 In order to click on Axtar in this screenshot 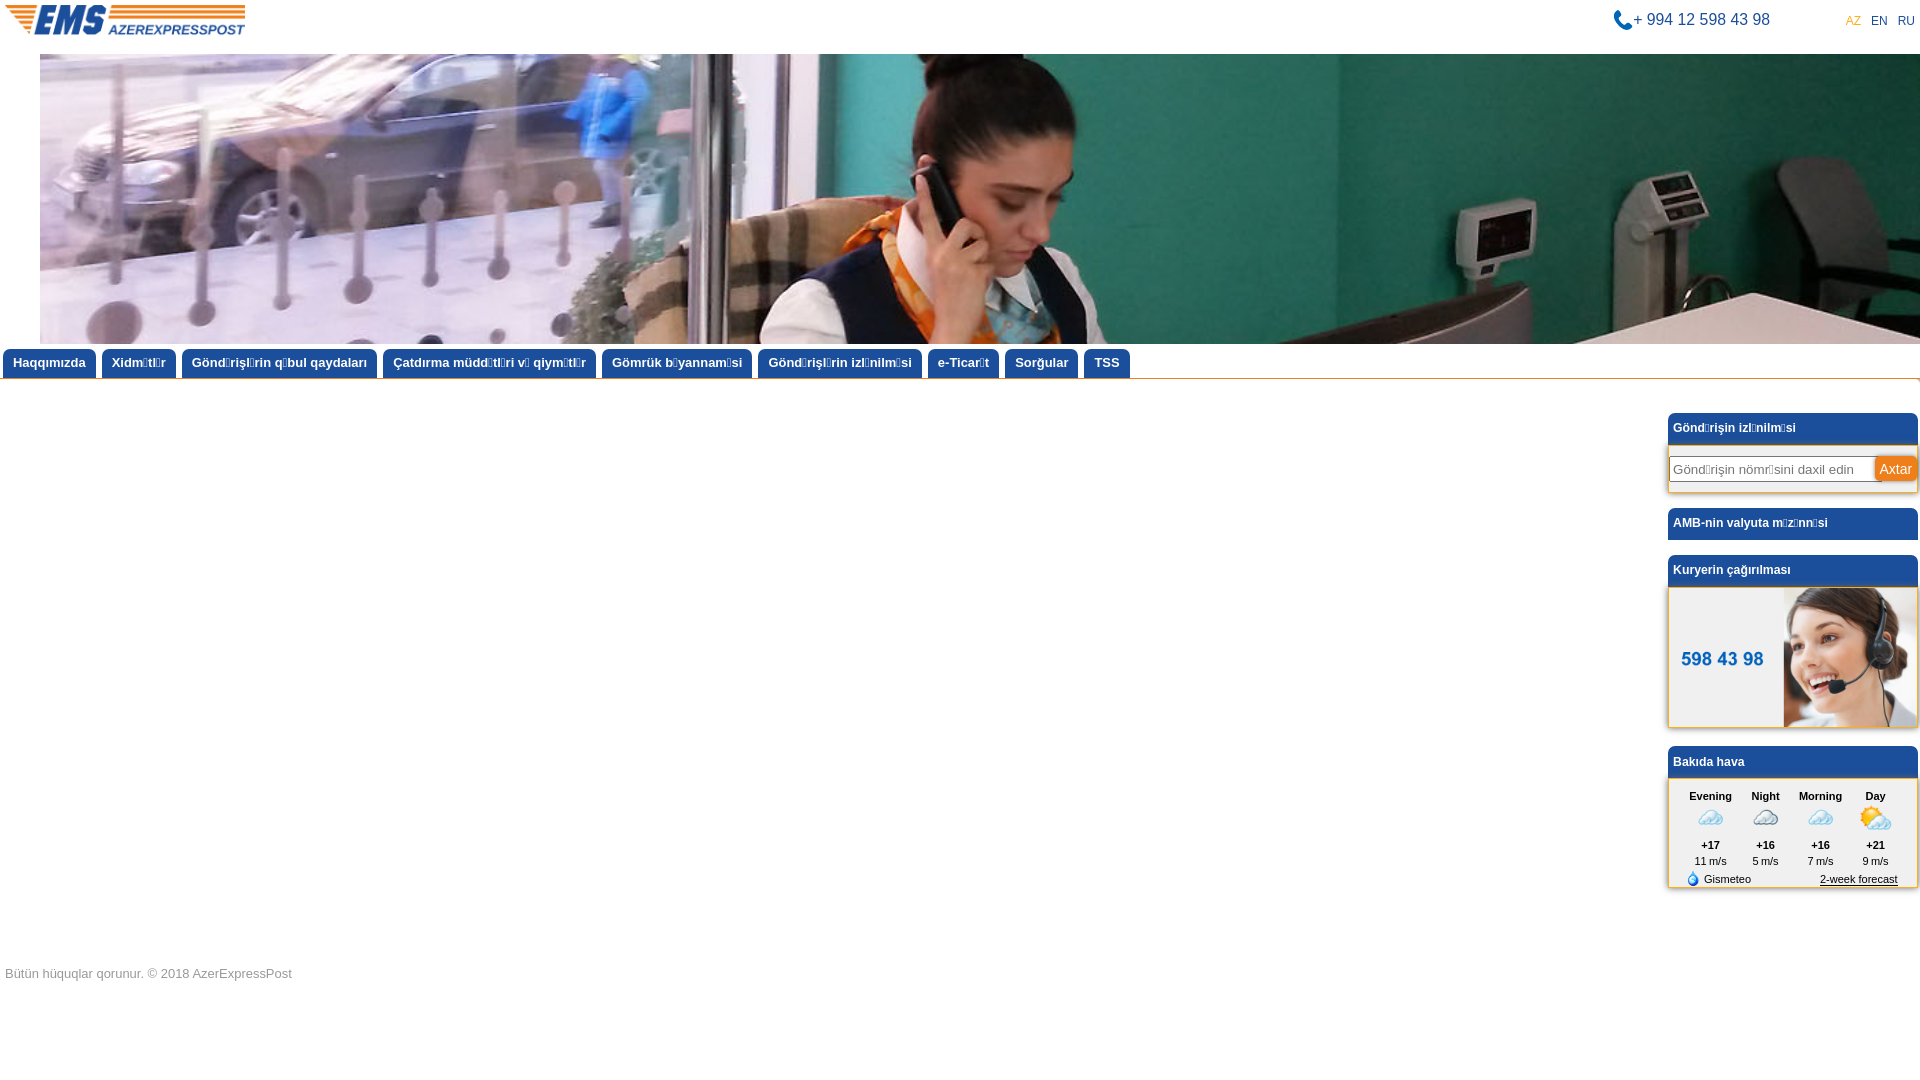, I will do `click(1896, 468)`.